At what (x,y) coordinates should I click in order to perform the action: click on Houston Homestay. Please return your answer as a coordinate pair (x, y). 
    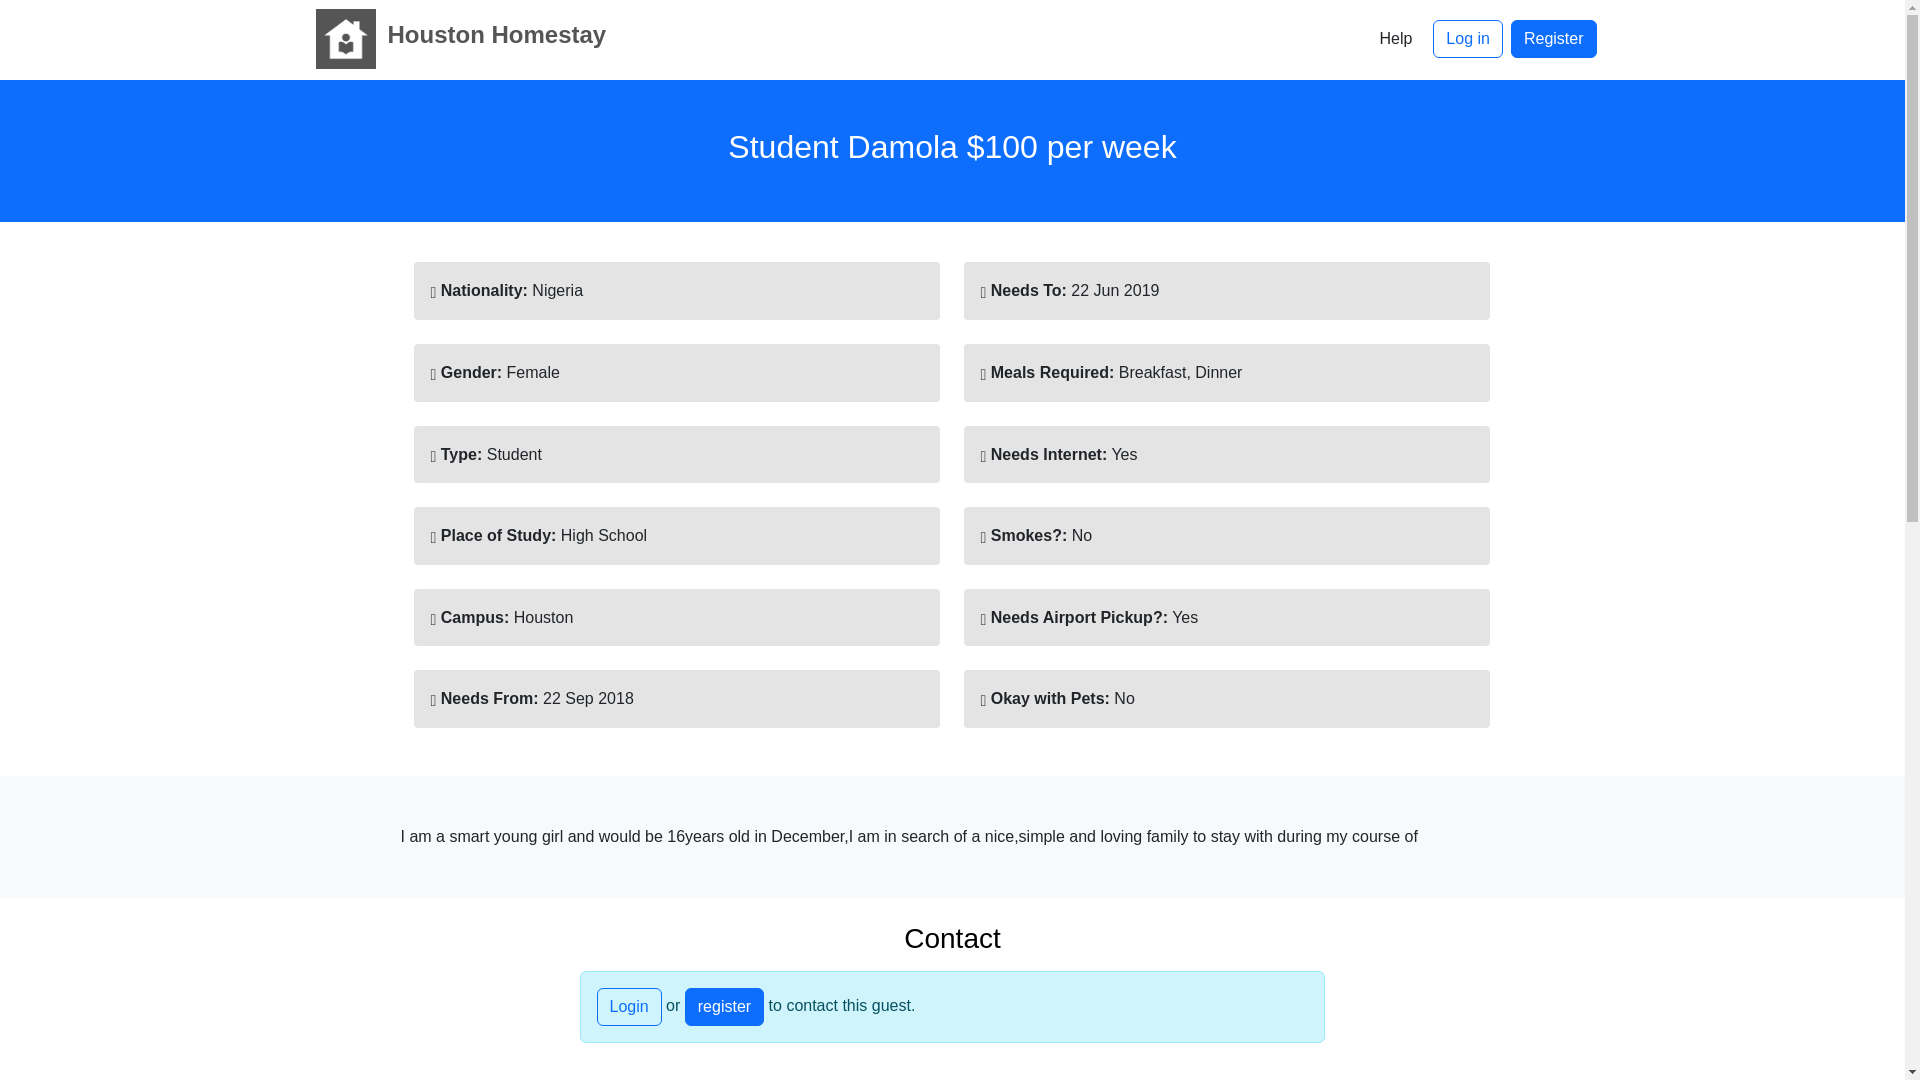
    Looking at the image, I should click on (454, 38).